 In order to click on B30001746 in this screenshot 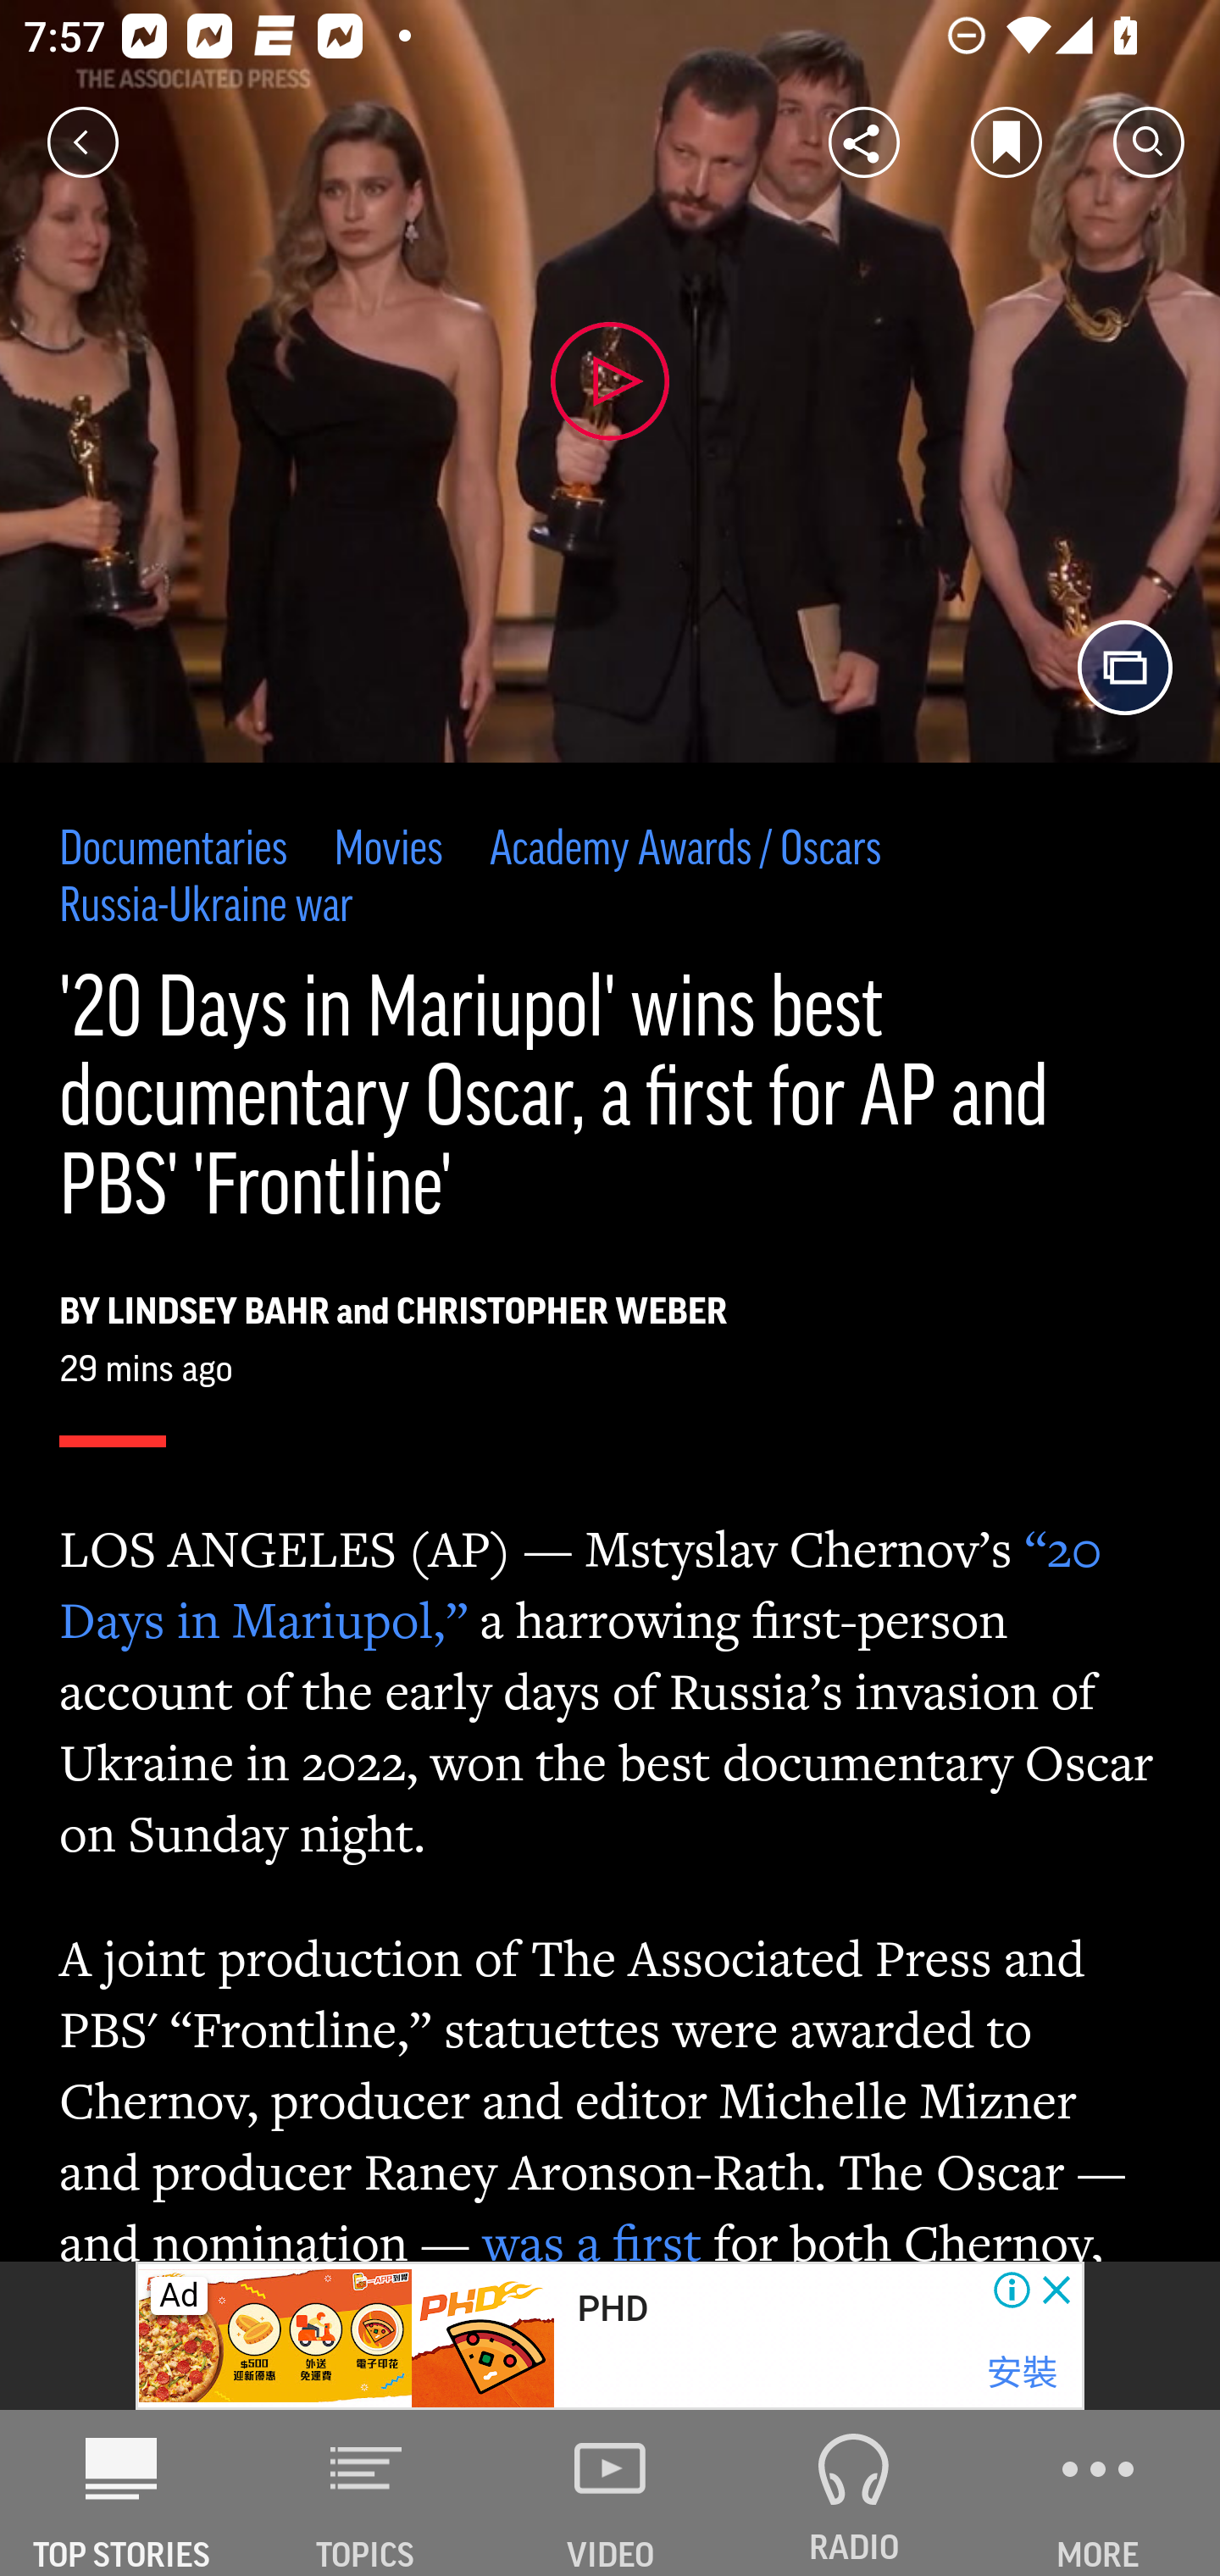, I will do `click(277, 2336)`.